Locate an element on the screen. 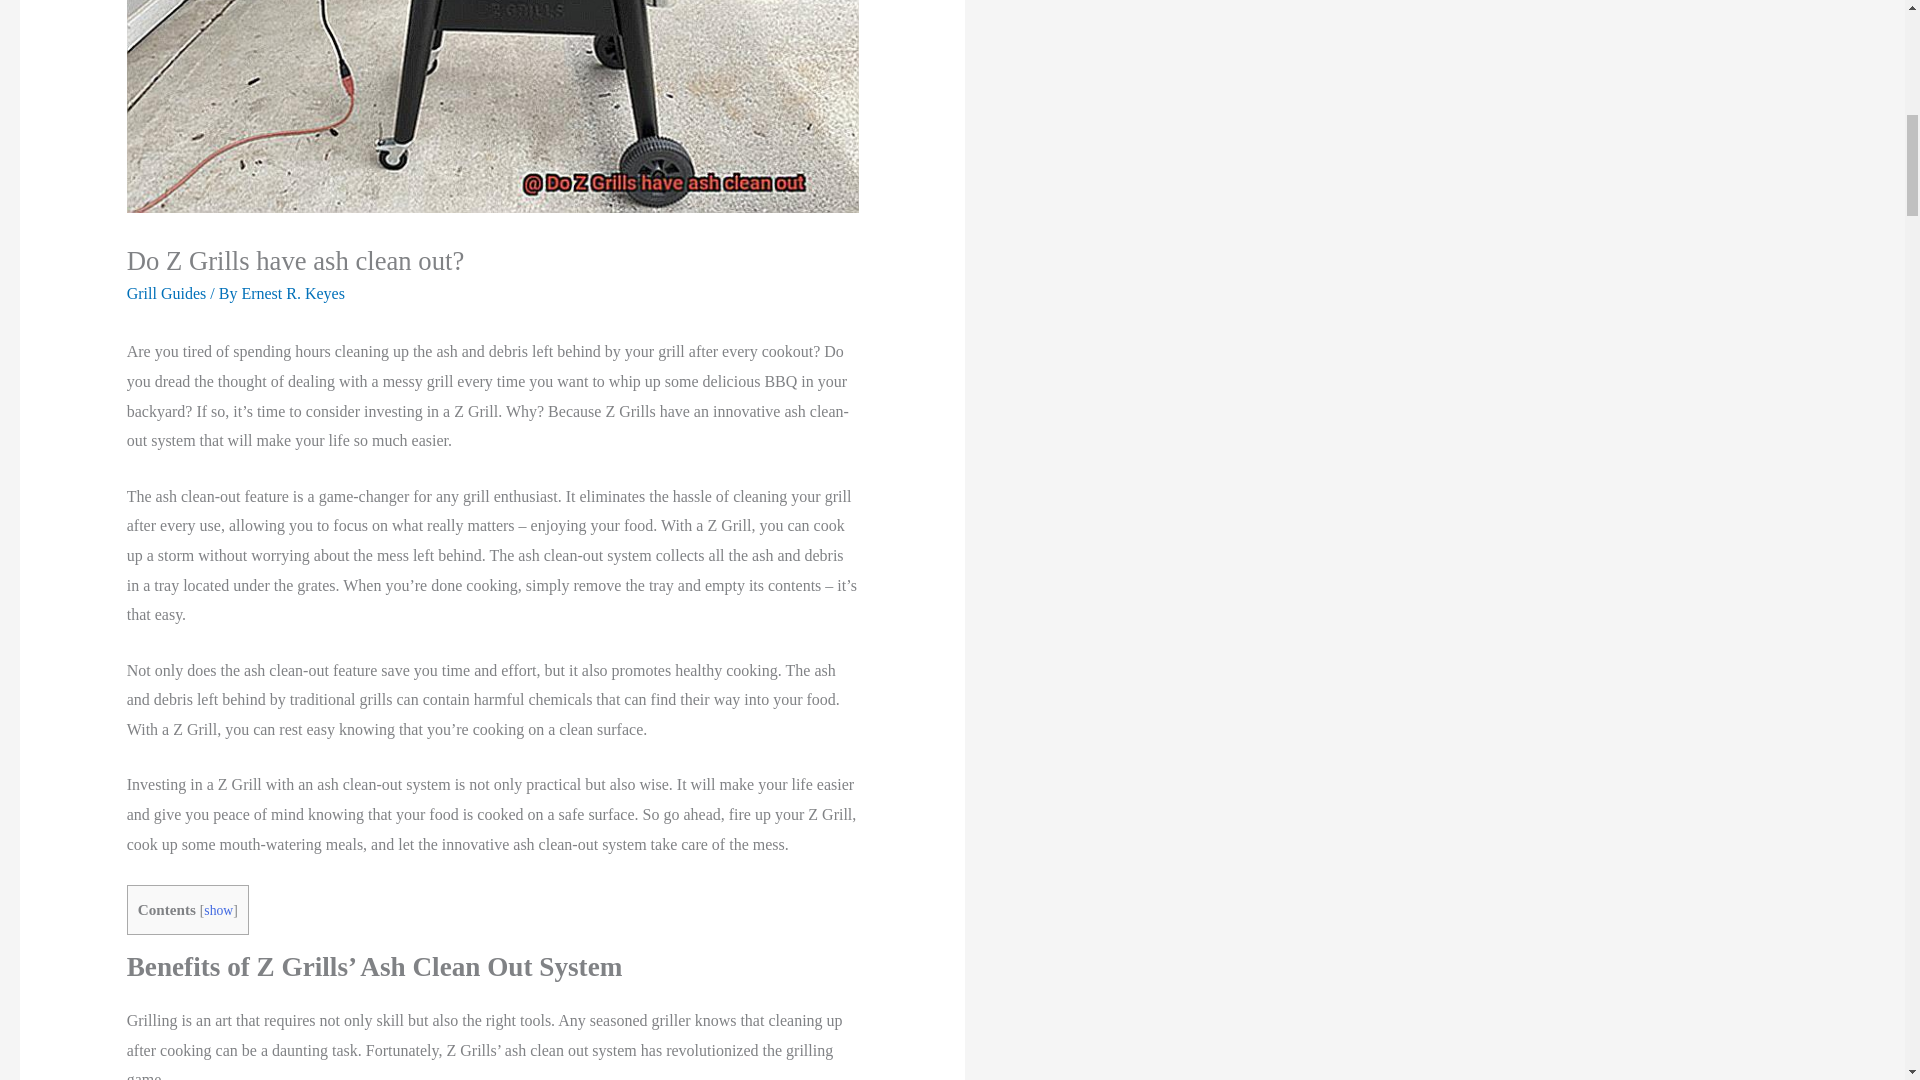 The height and width of the screenshot is (1080, 1920). Grill Guides is located at coordinates (166, 294).